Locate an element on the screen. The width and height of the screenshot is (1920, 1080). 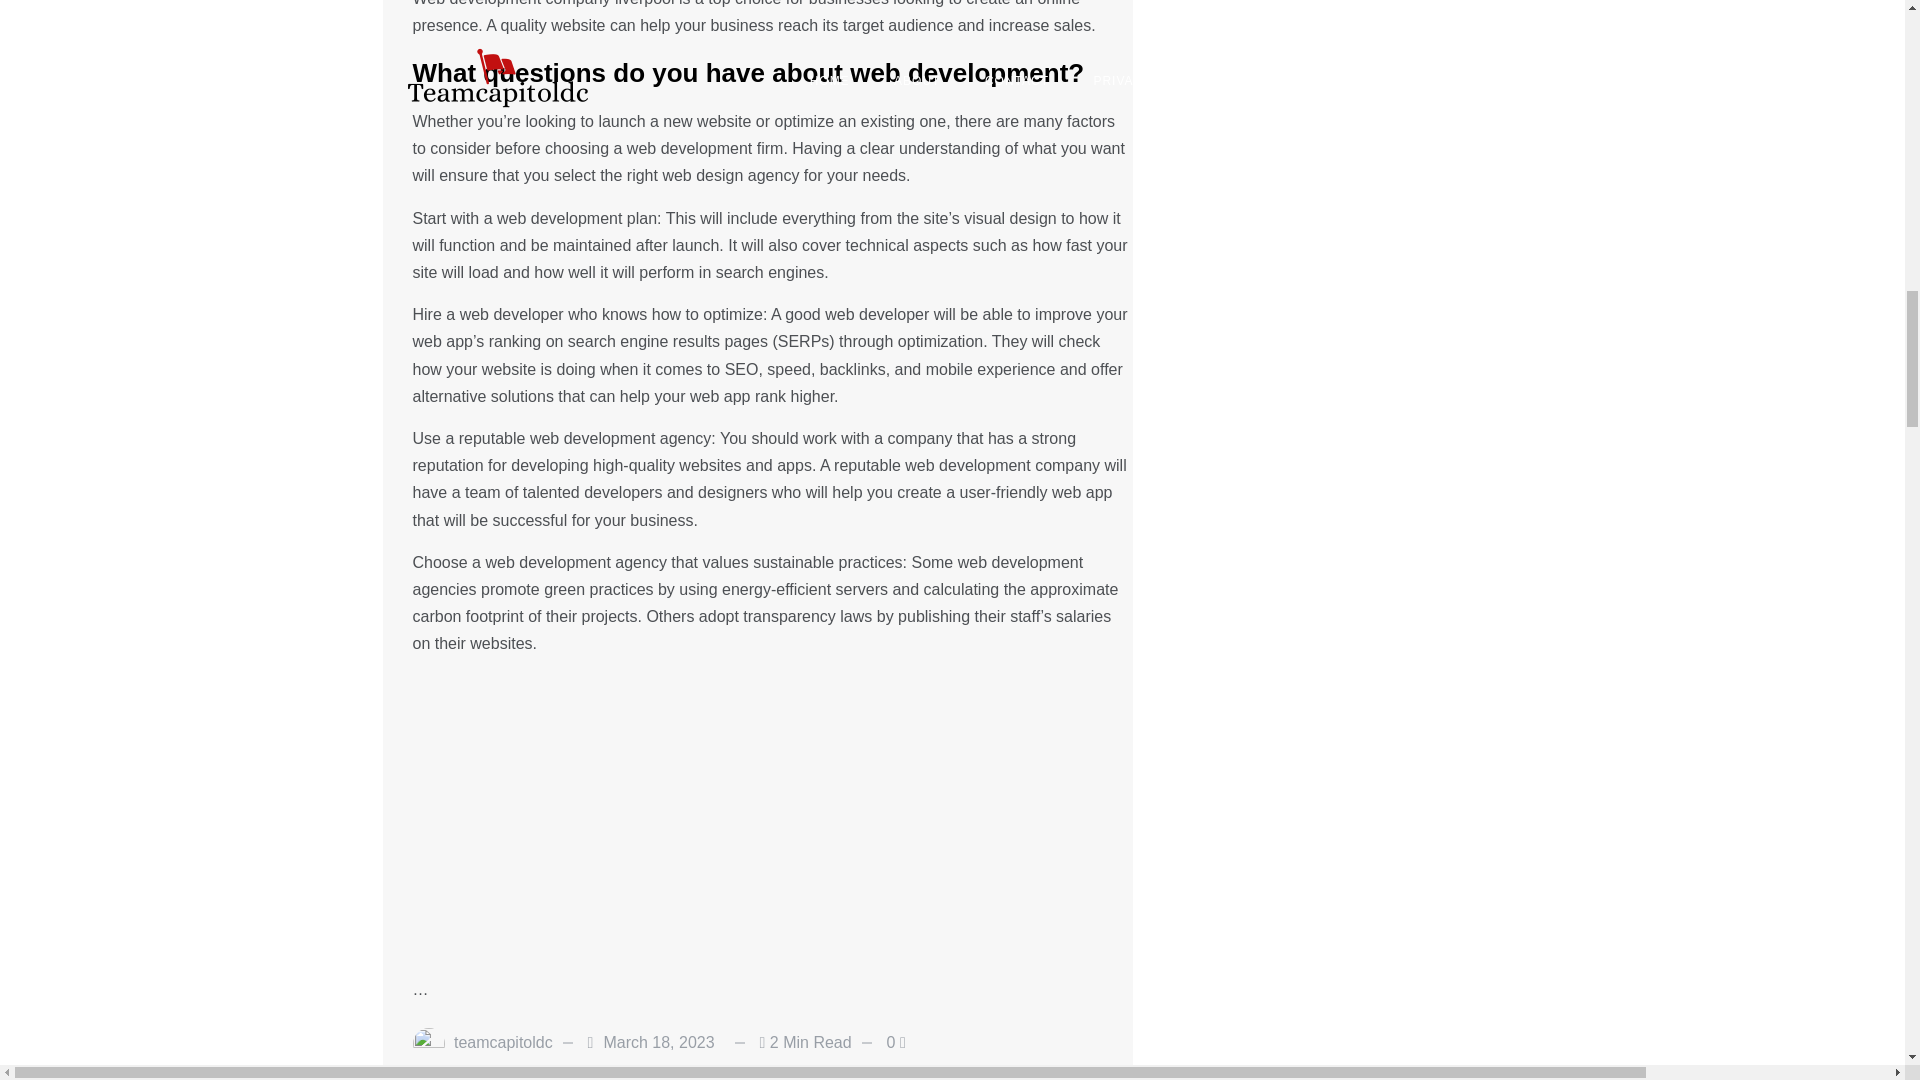
SERPs is located at coordinates (803, 340).